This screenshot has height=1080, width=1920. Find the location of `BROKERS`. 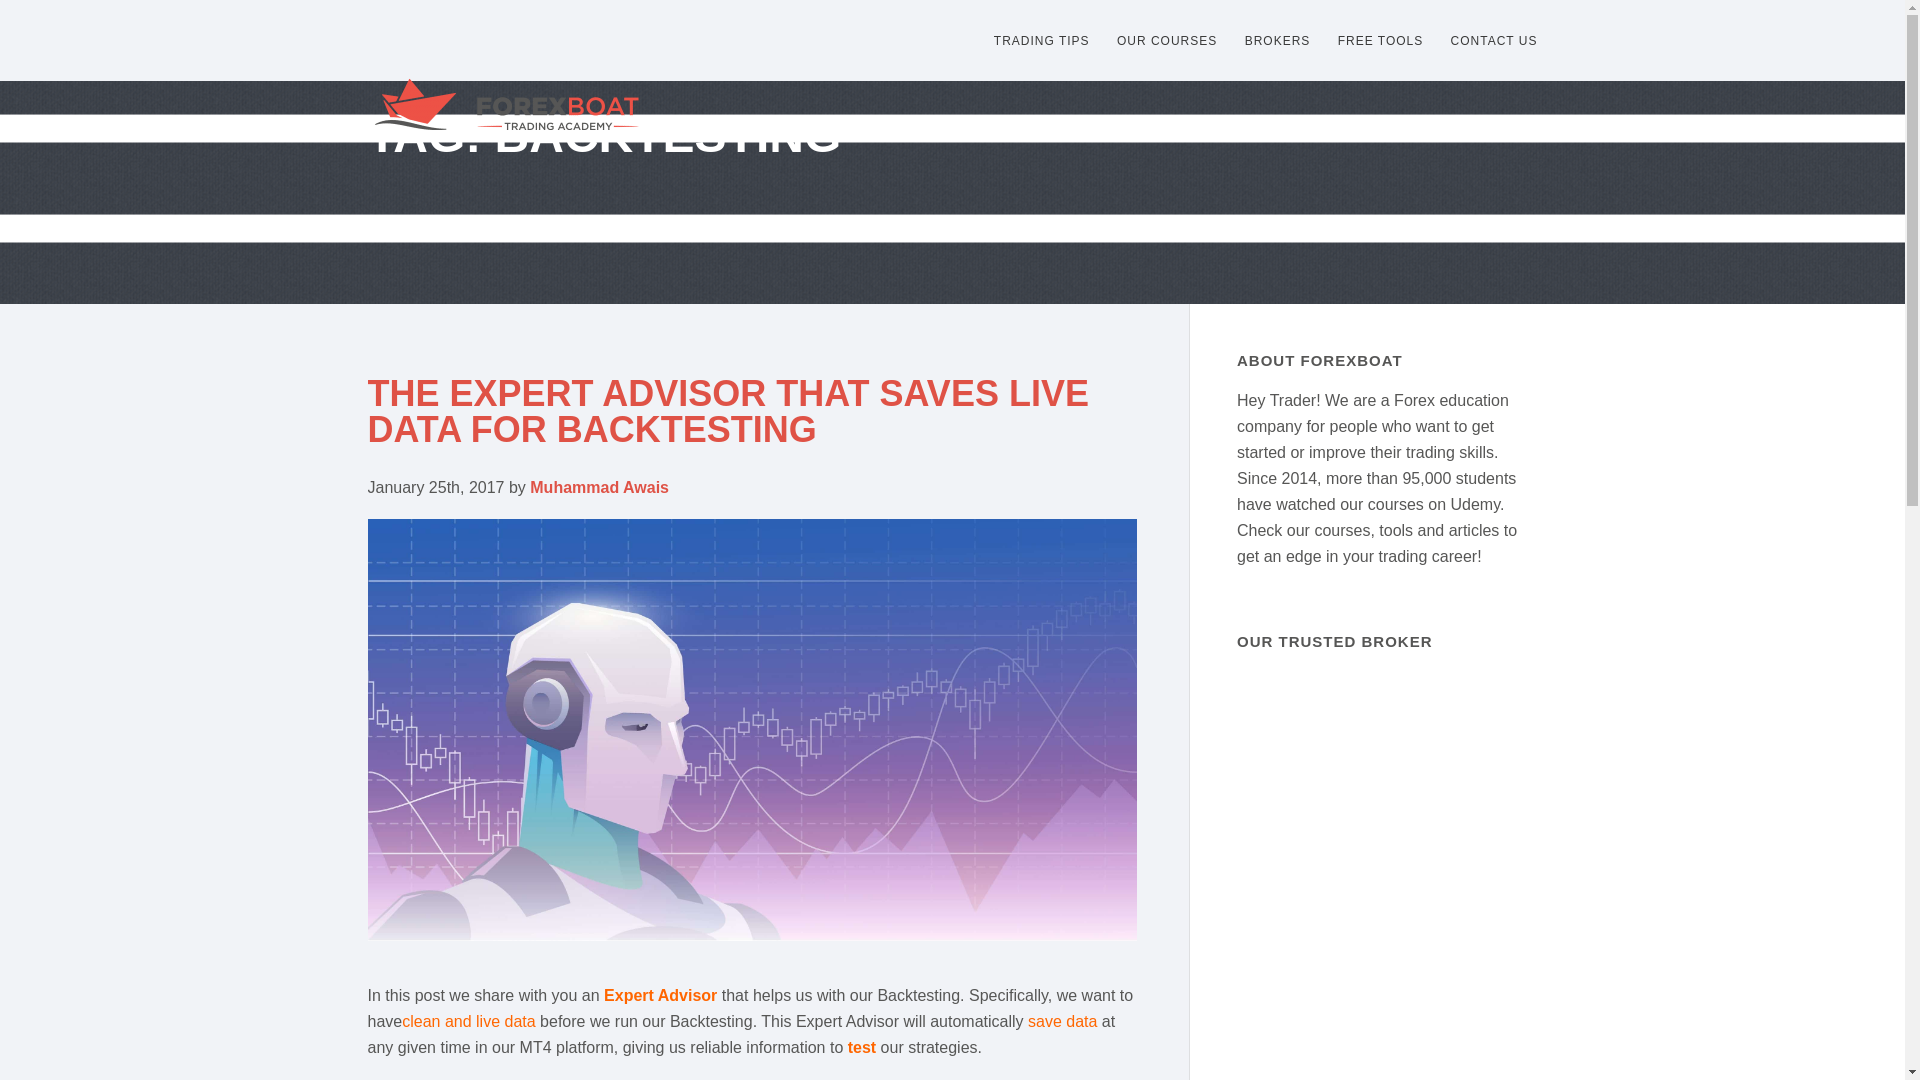

BROKERS is located at coordinates (1278, 40).